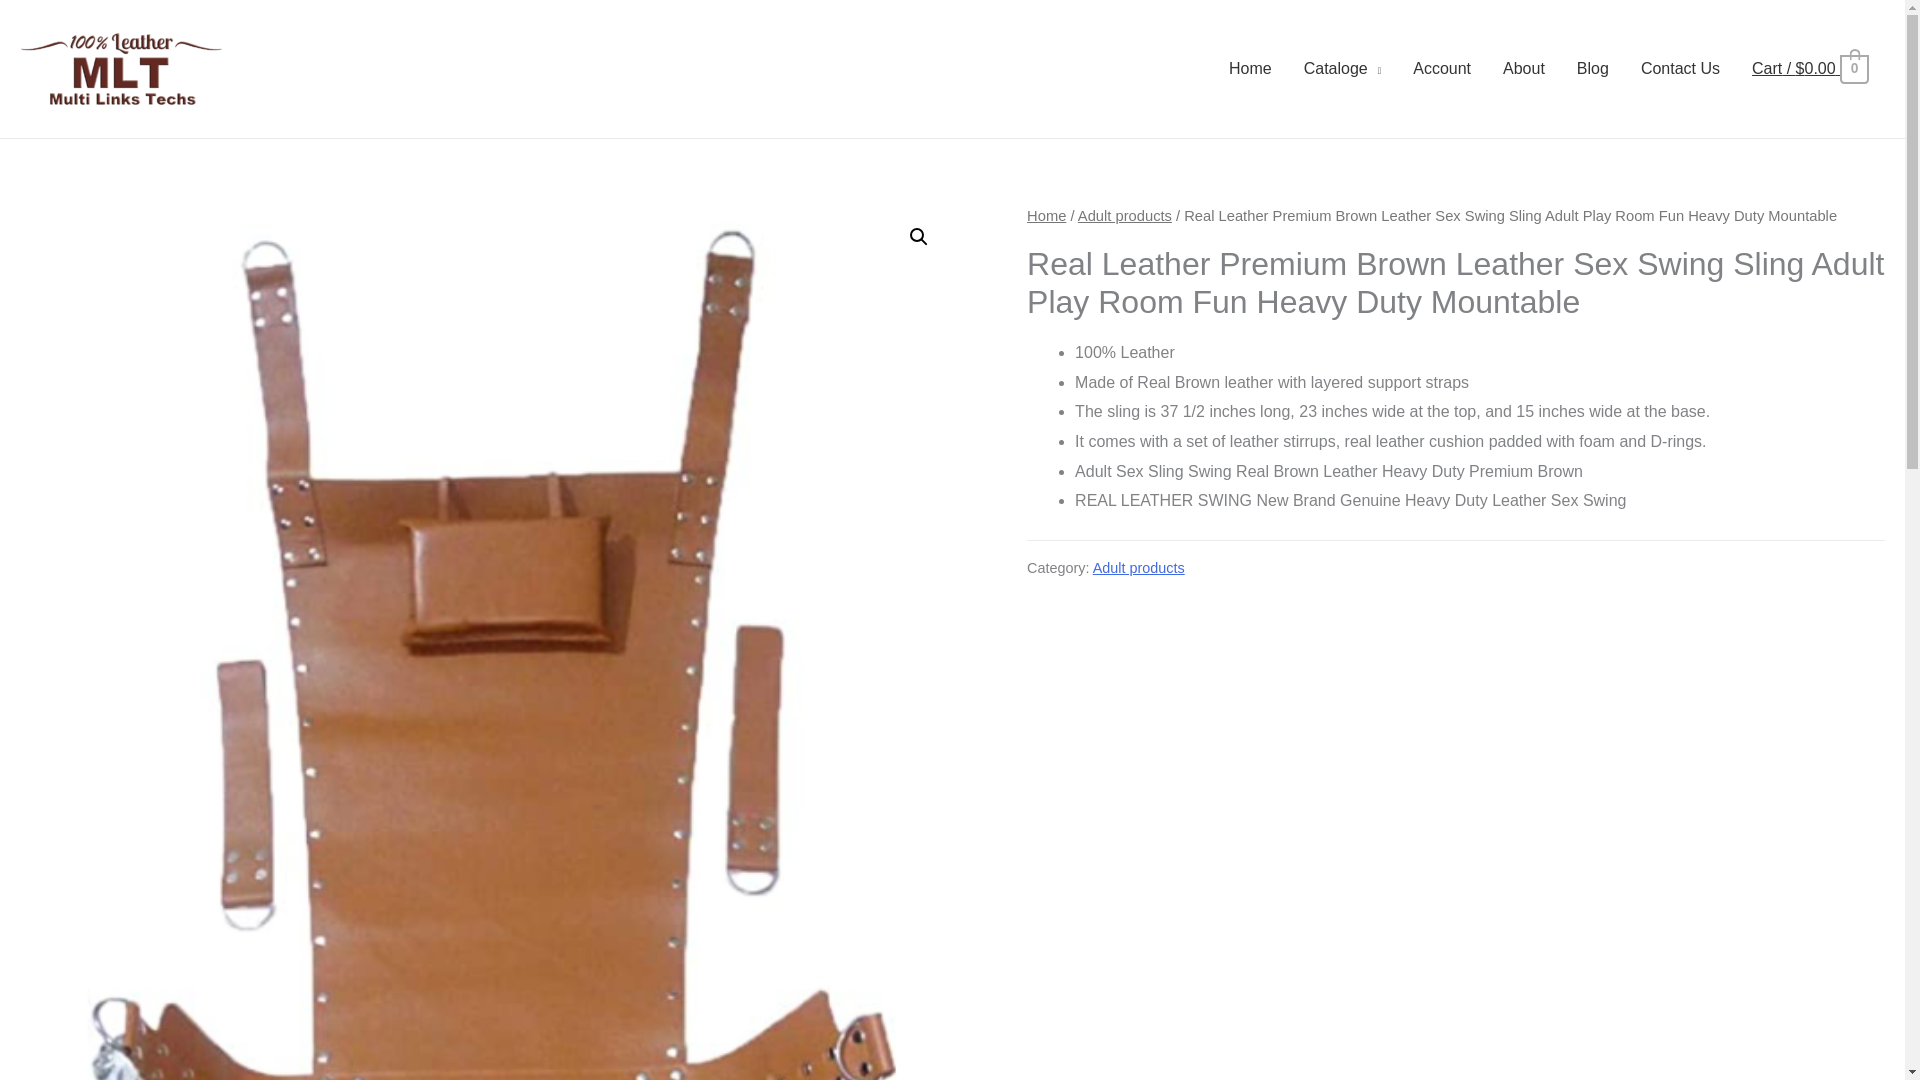  What do you see at coordinates (1250, 68) in the screenshot?
I see `Home` at bounding box center [1250, 68].